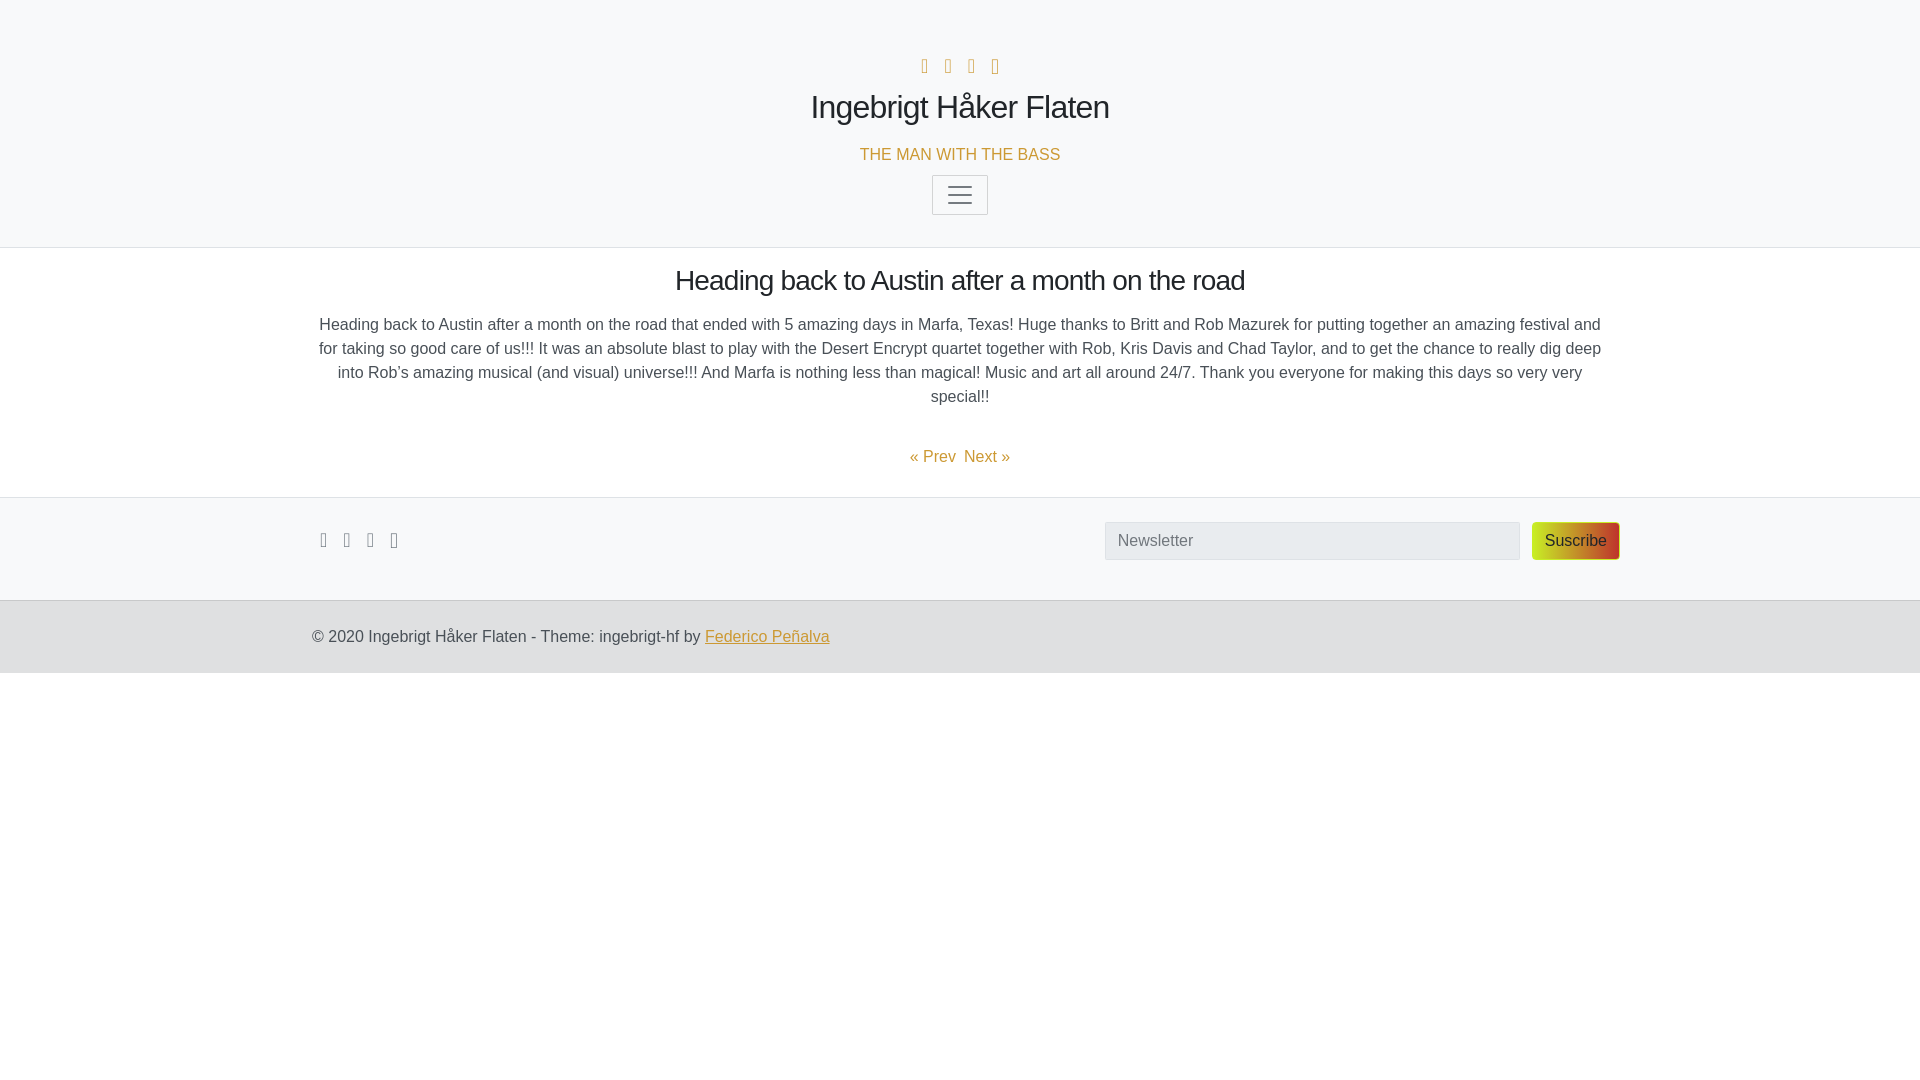 Image resolution: width=1920 pixels, height=1080 pixels. What do you see at coordinates (1576, 540) in the screenshot?
I see `Suscribe` at bounding box center [1576, 540].